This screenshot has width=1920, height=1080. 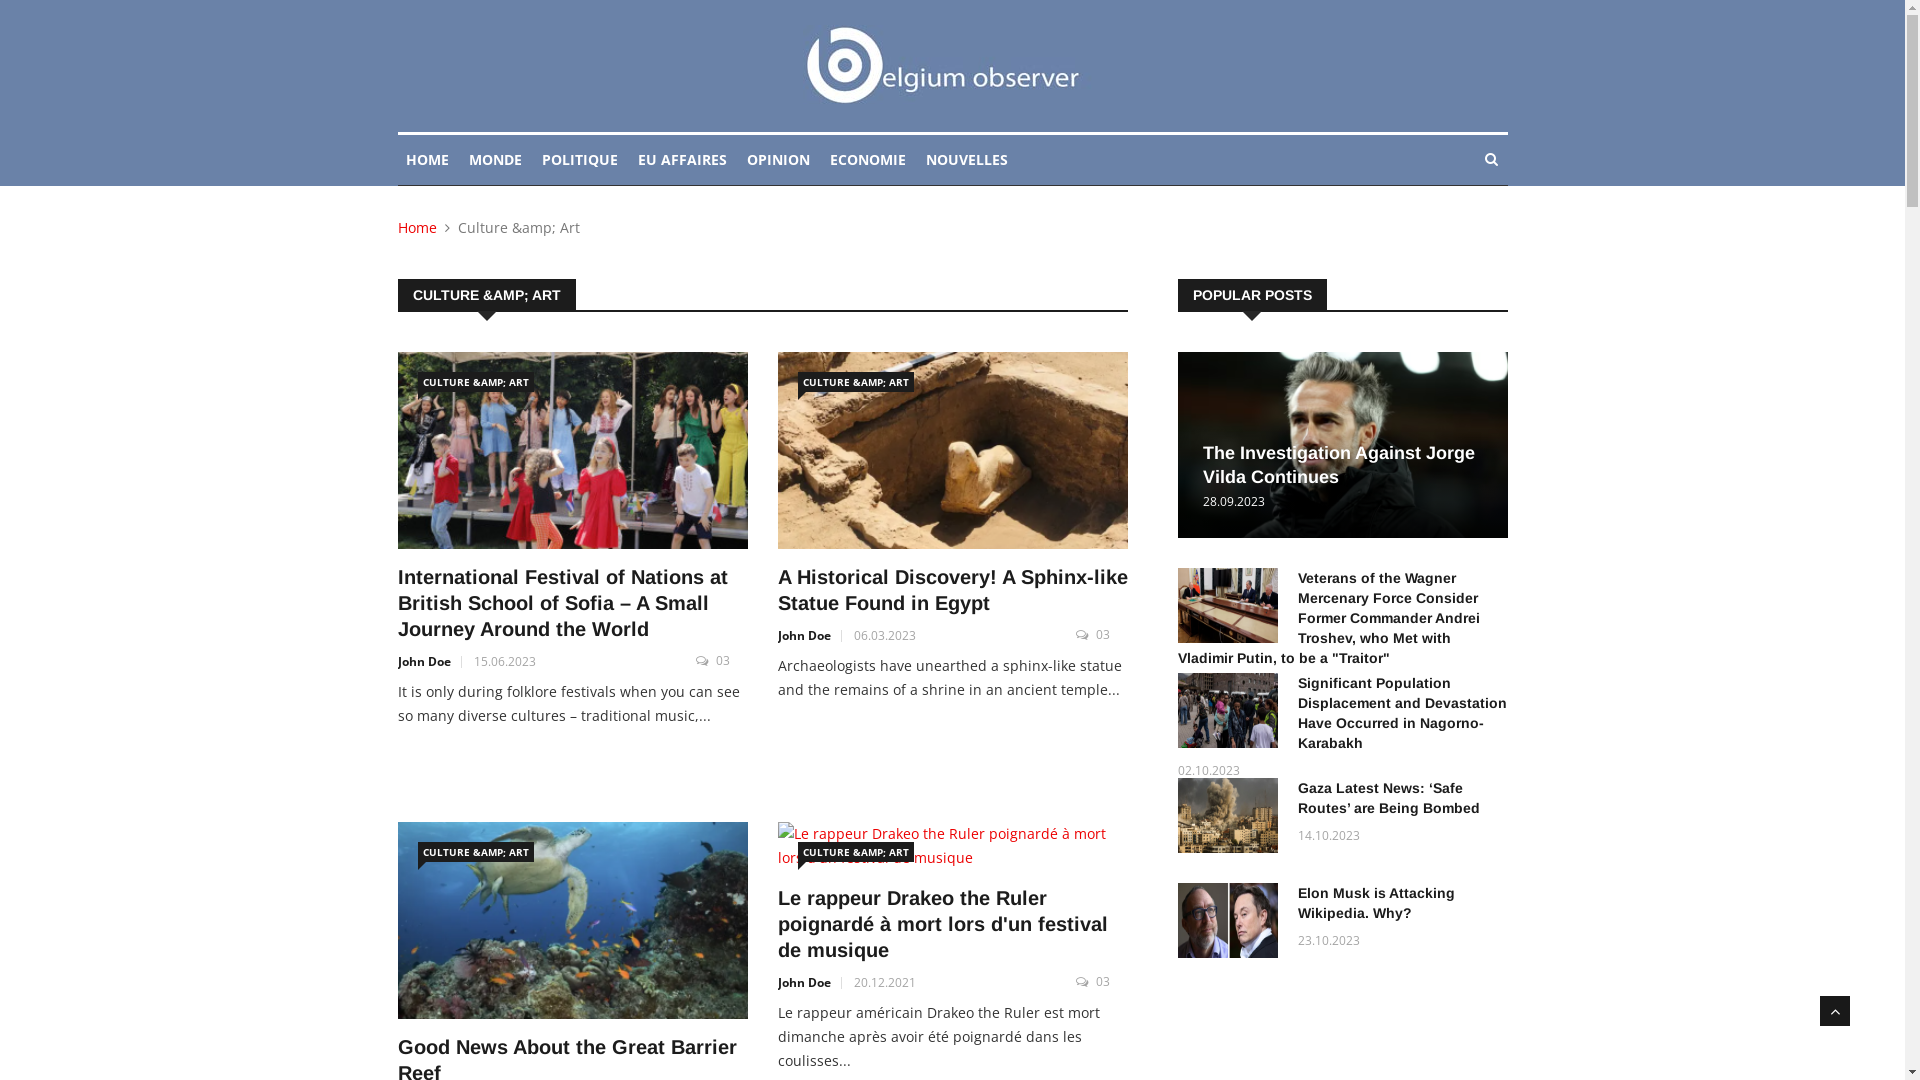 What do you see at coordinates (967, 160) in the screenshot?
I see `NOUVELLES` at bounding box center [967, 160].